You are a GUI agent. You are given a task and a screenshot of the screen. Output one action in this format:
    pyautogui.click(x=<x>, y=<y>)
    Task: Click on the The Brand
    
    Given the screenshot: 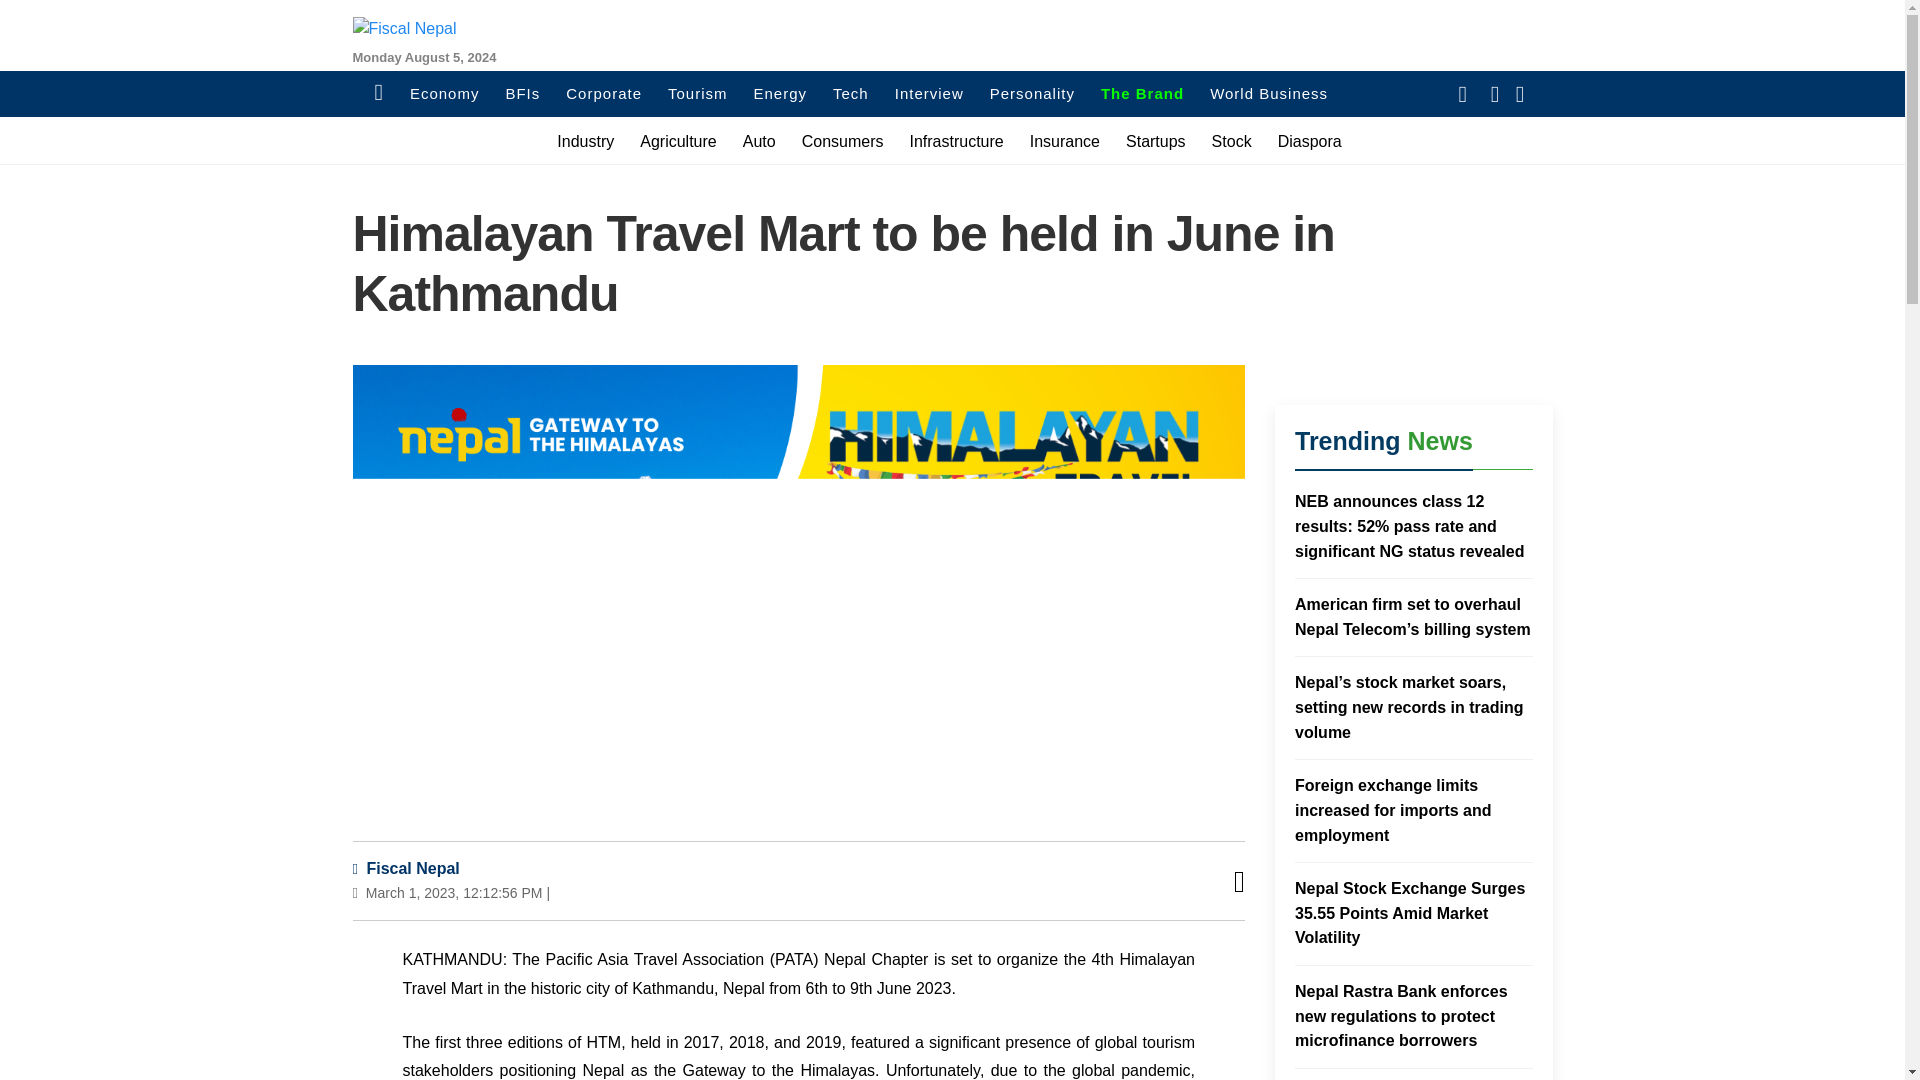 What is the action you would take?
    pyautogui.click(x=1142, y=94)
    